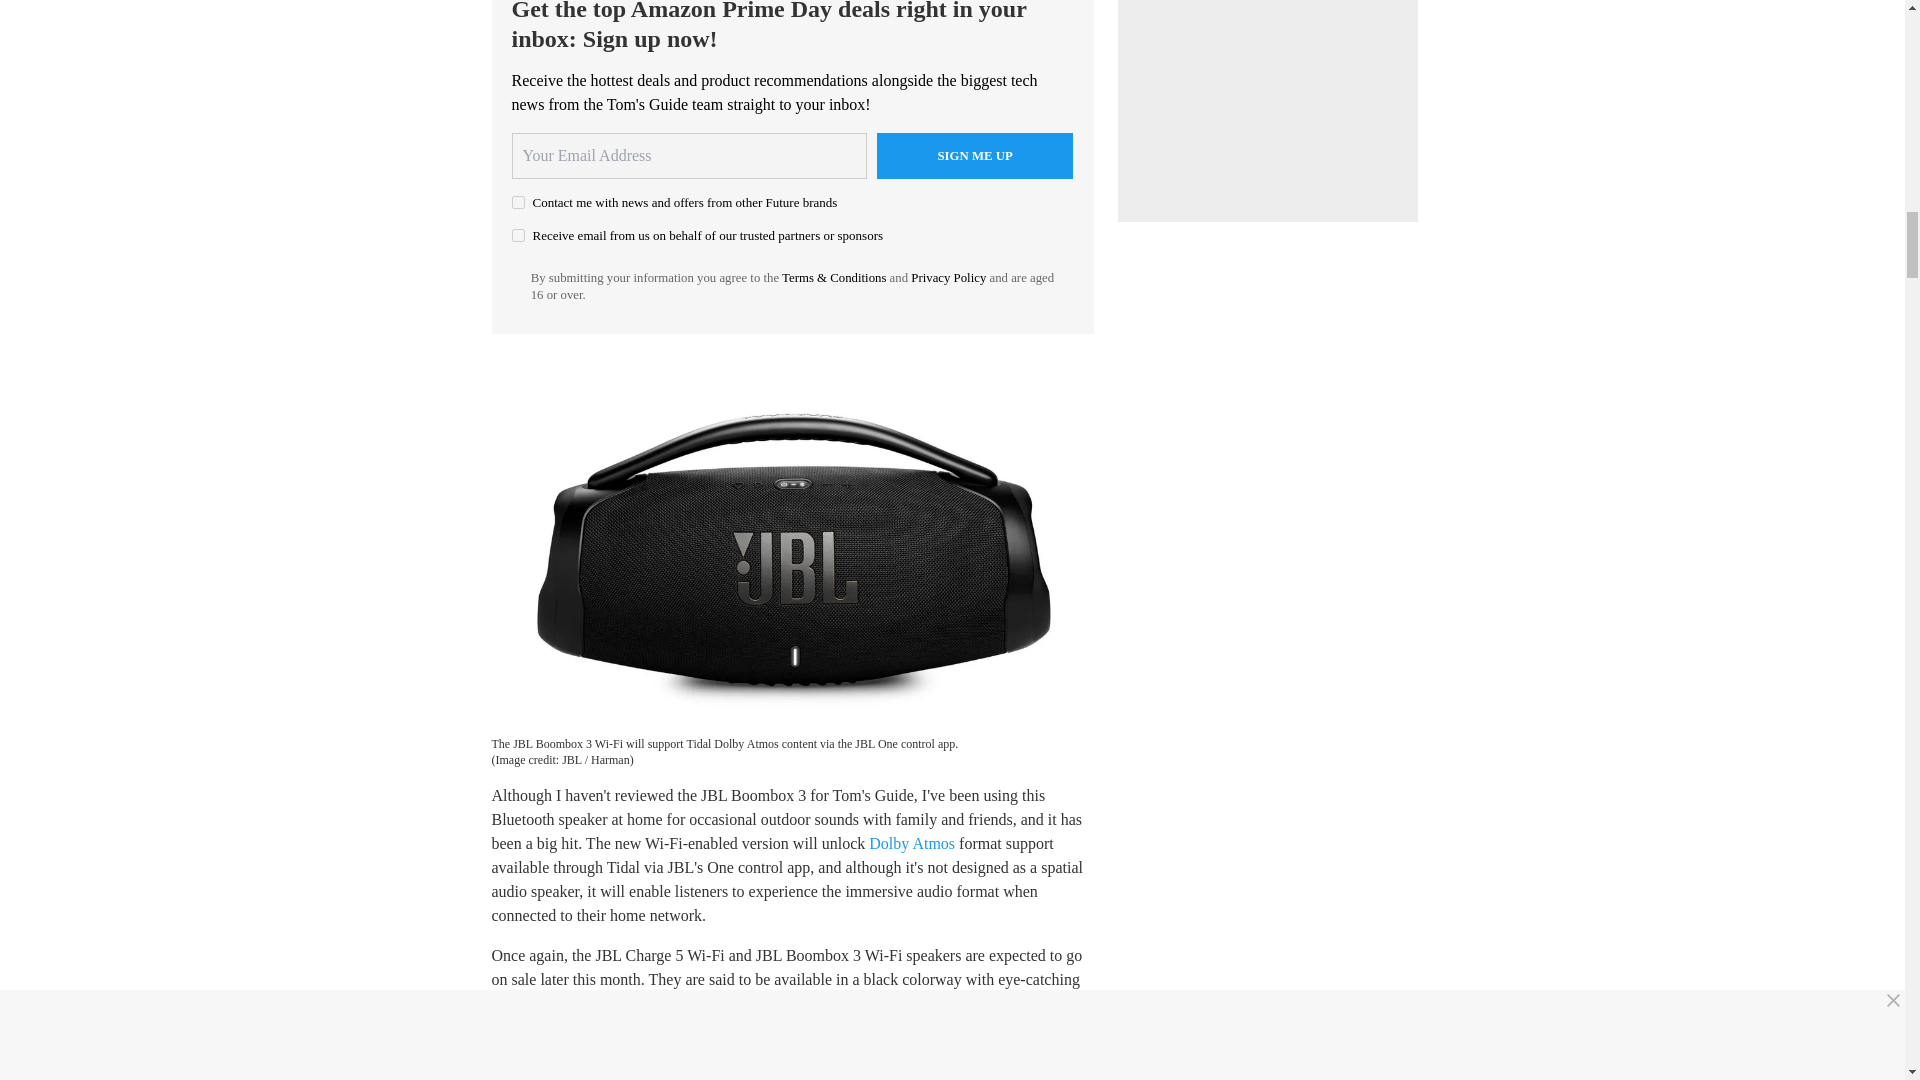  Describe the element at coordinates (975, 156) in the screenshot. I see `Sign me up` at that location.